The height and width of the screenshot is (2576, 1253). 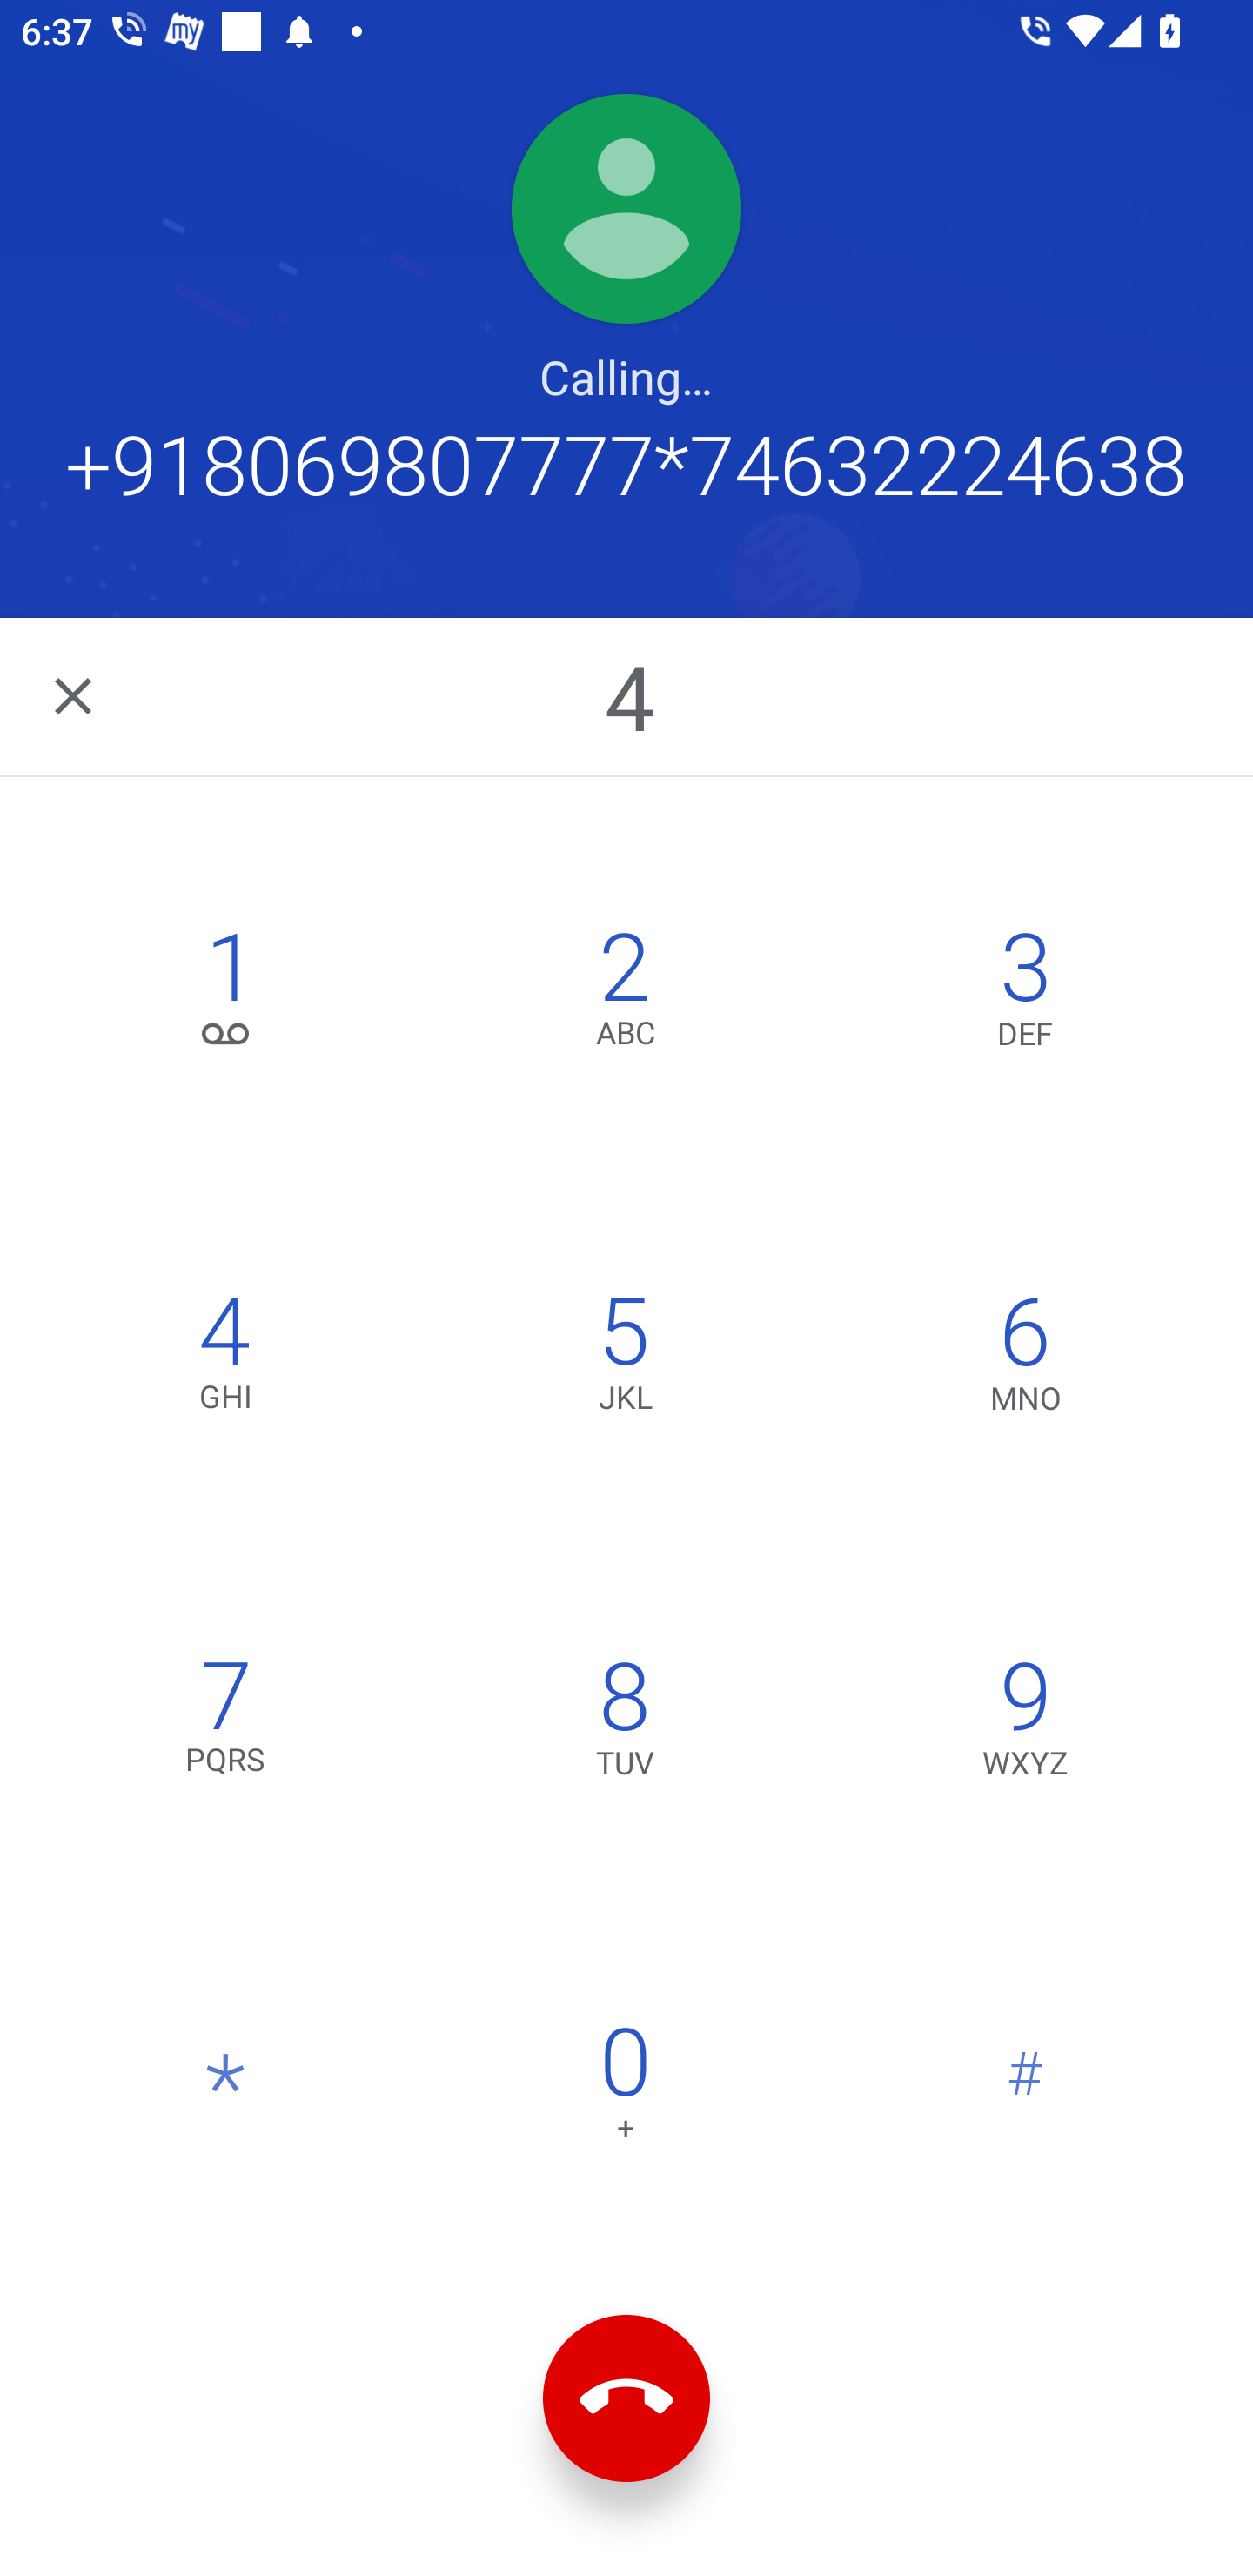 I want to click on 9,WXYZ 9 WXYZ, so click(x=1025, y=1726).